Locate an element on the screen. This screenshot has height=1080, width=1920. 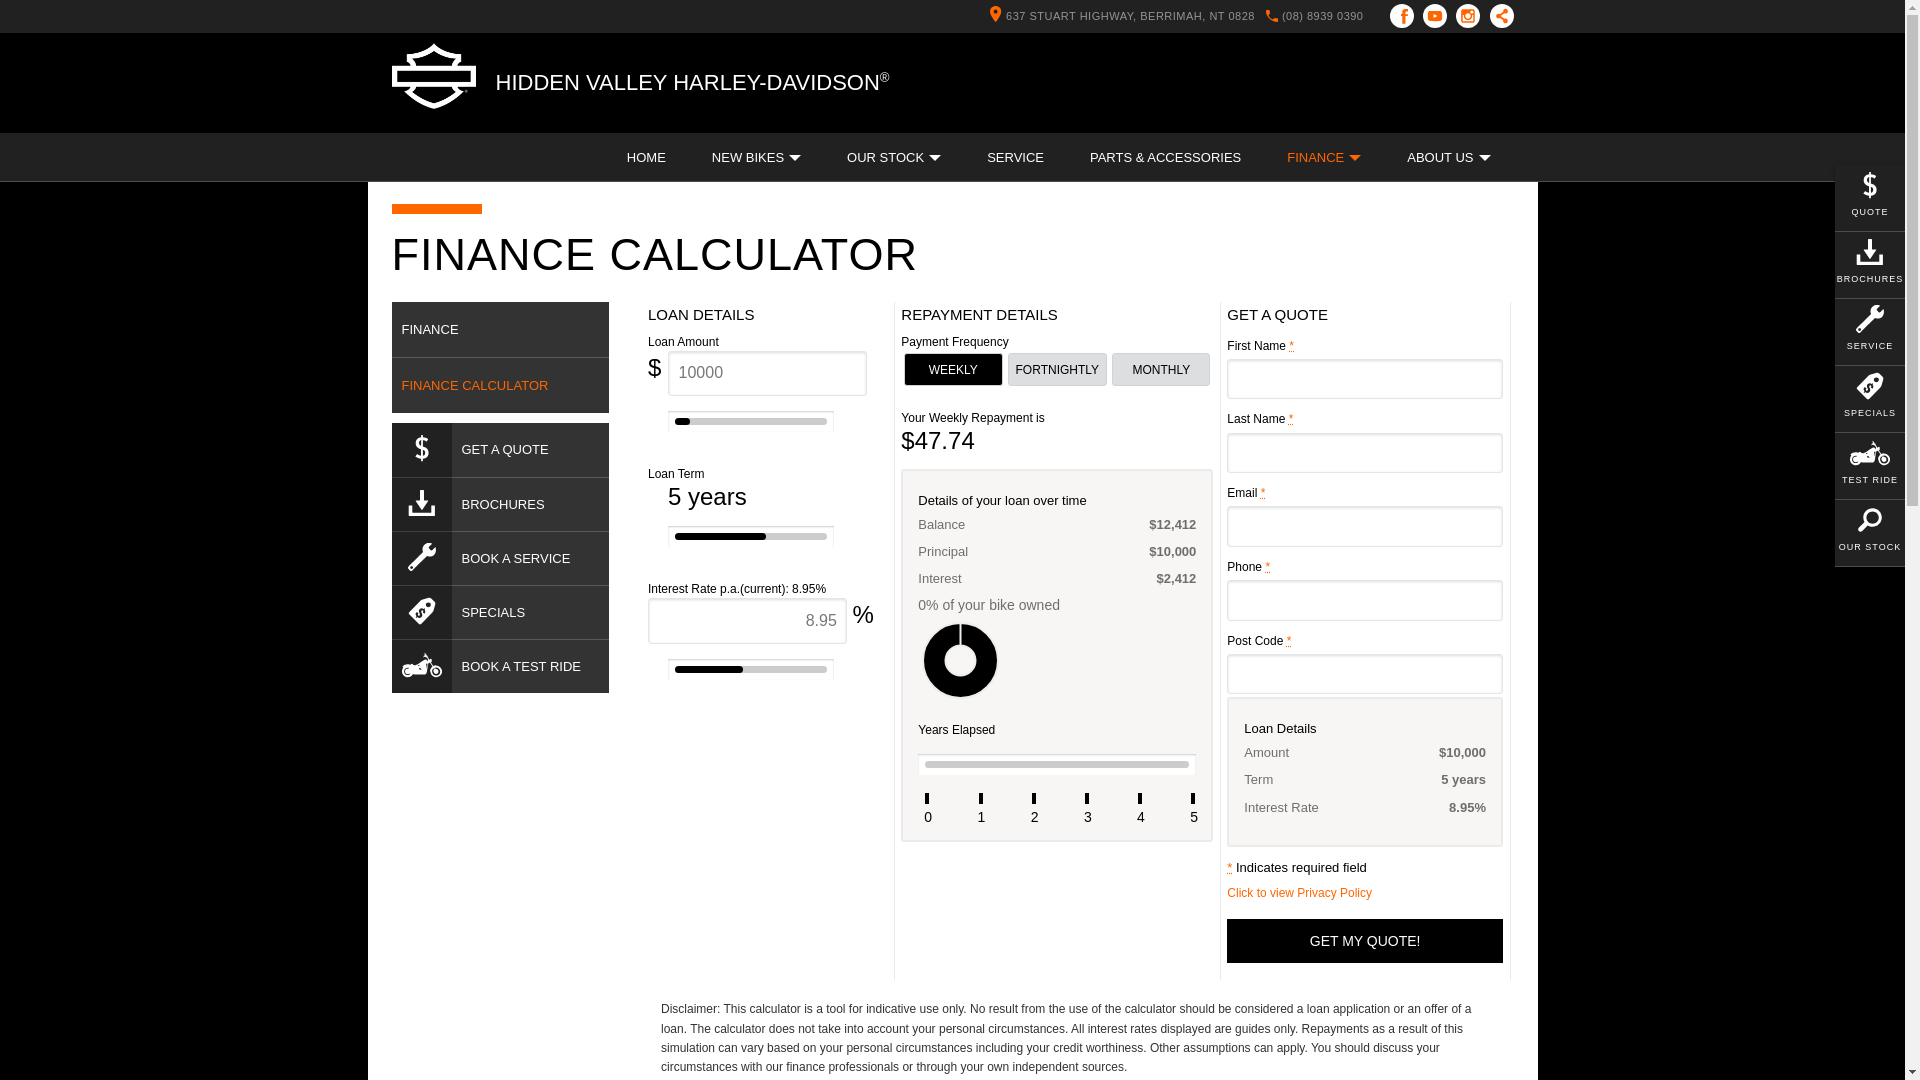
2022 MOTORCYCLES is located at coordinates (891, 110).